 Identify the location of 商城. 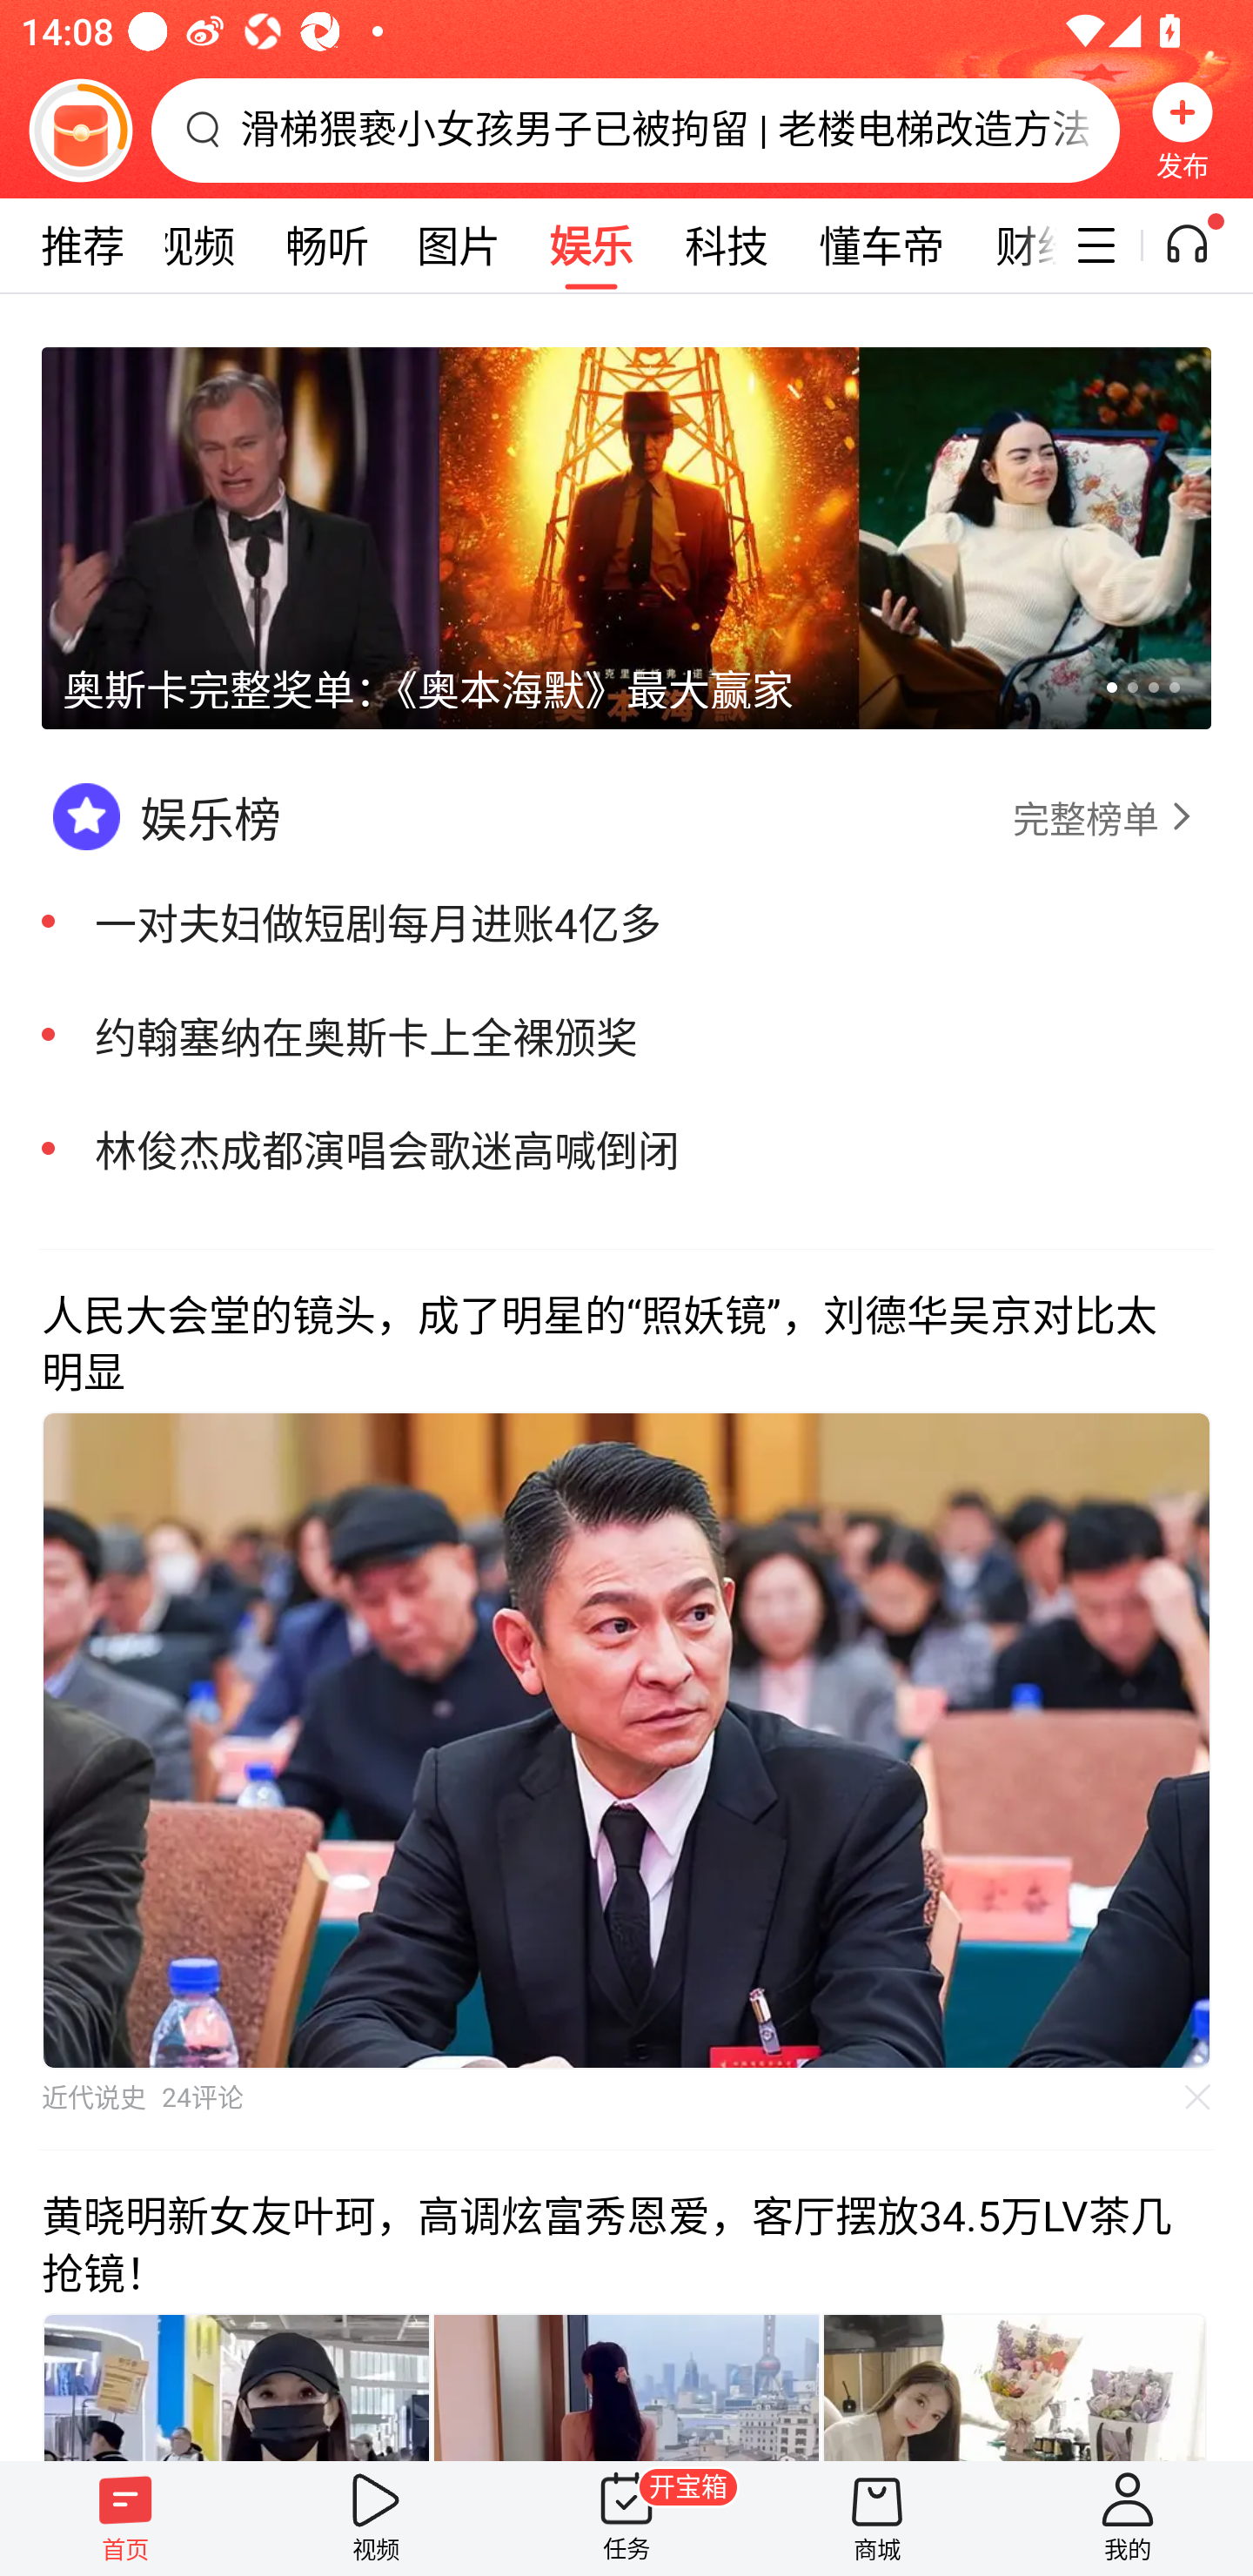
(877, 2518).